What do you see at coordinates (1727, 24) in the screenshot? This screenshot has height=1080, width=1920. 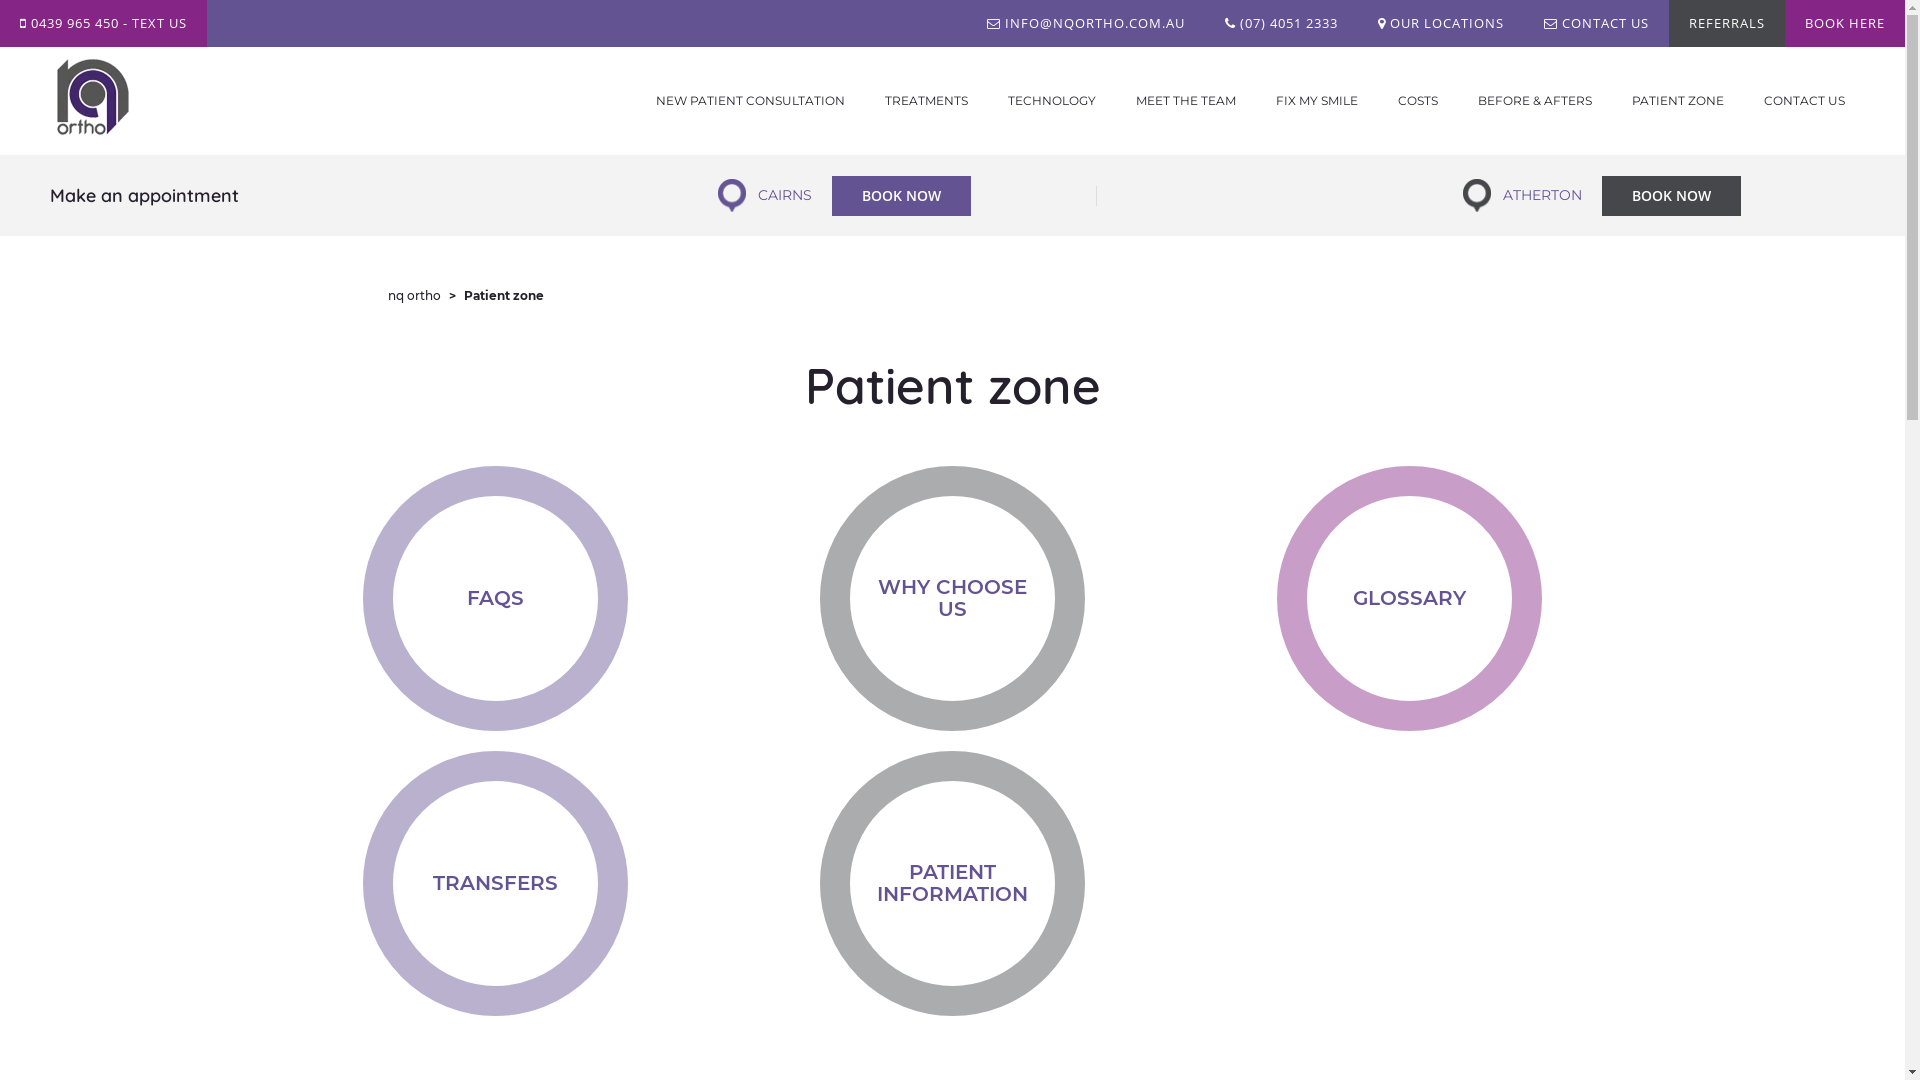 I see `REFERRALS` at bounding box center [1727, 24].